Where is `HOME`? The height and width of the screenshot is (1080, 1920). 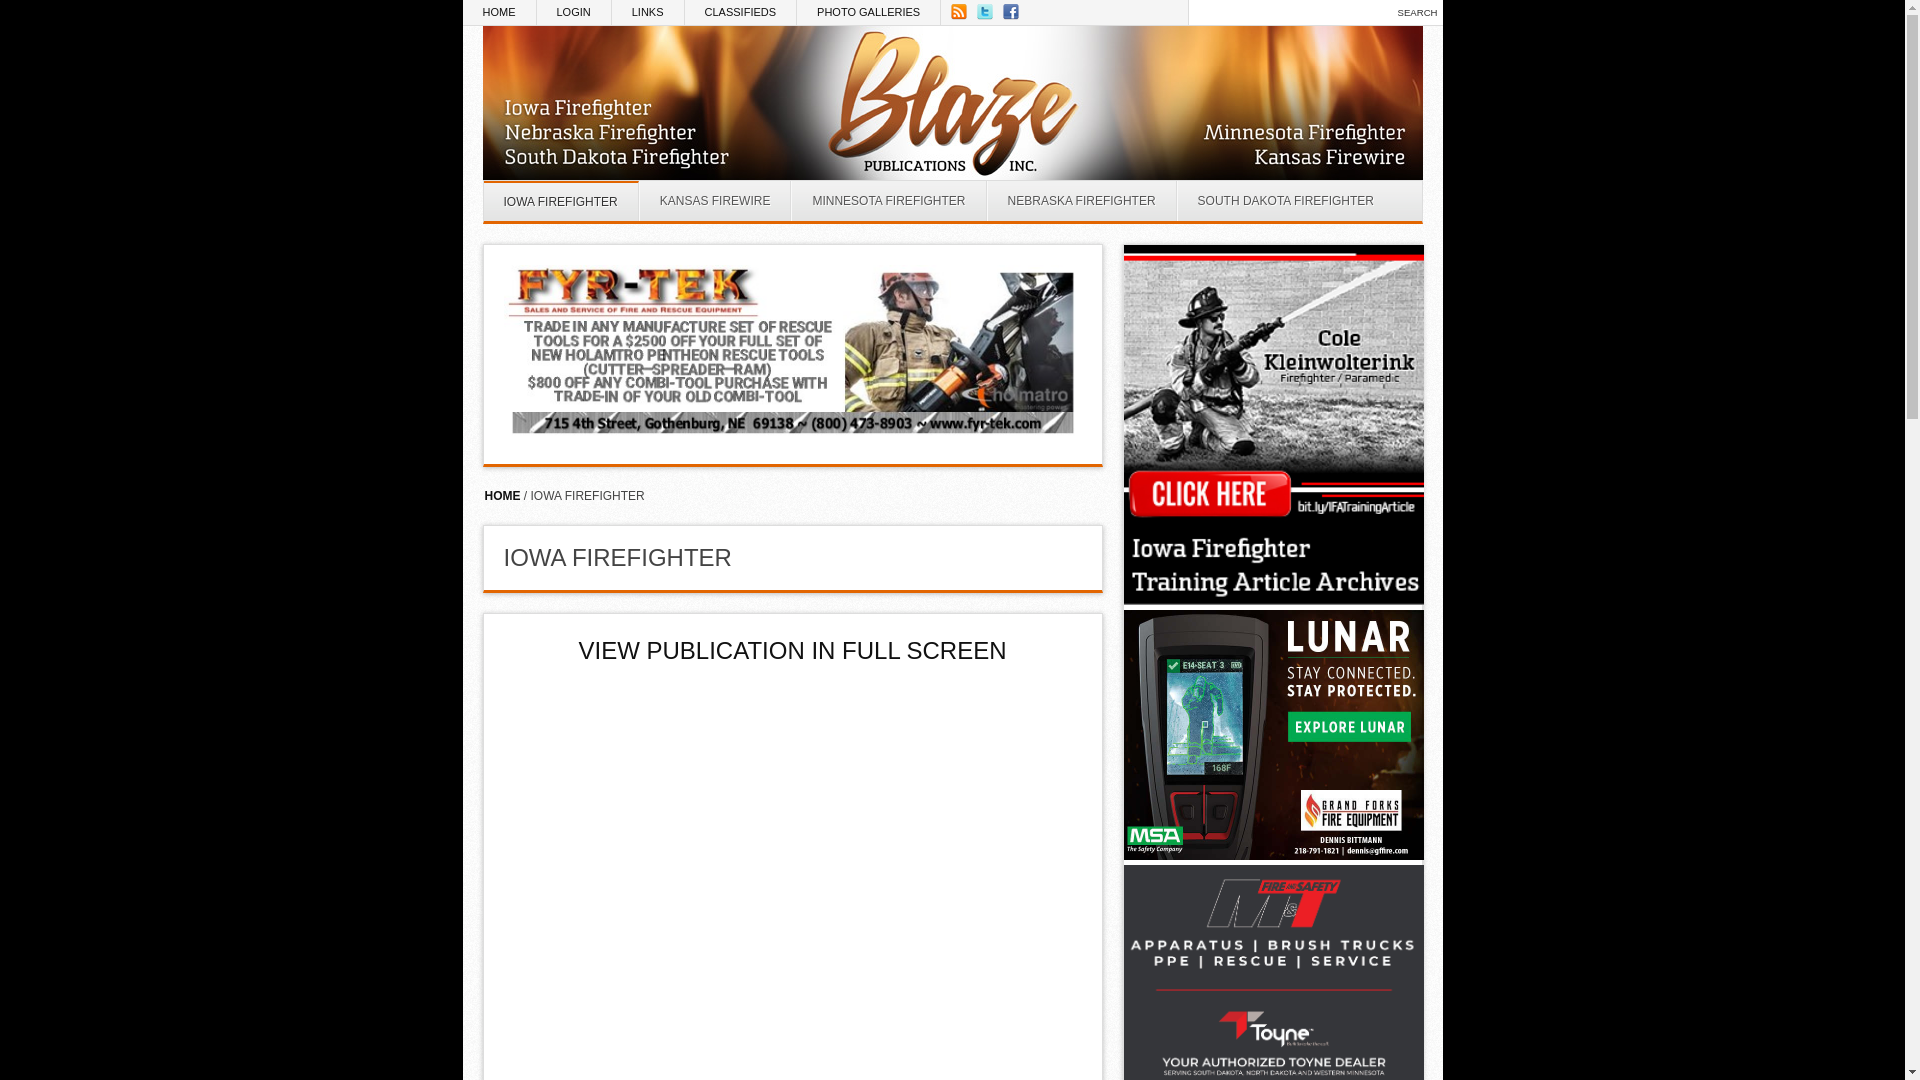
HOME is located at coordinates (498, 12).